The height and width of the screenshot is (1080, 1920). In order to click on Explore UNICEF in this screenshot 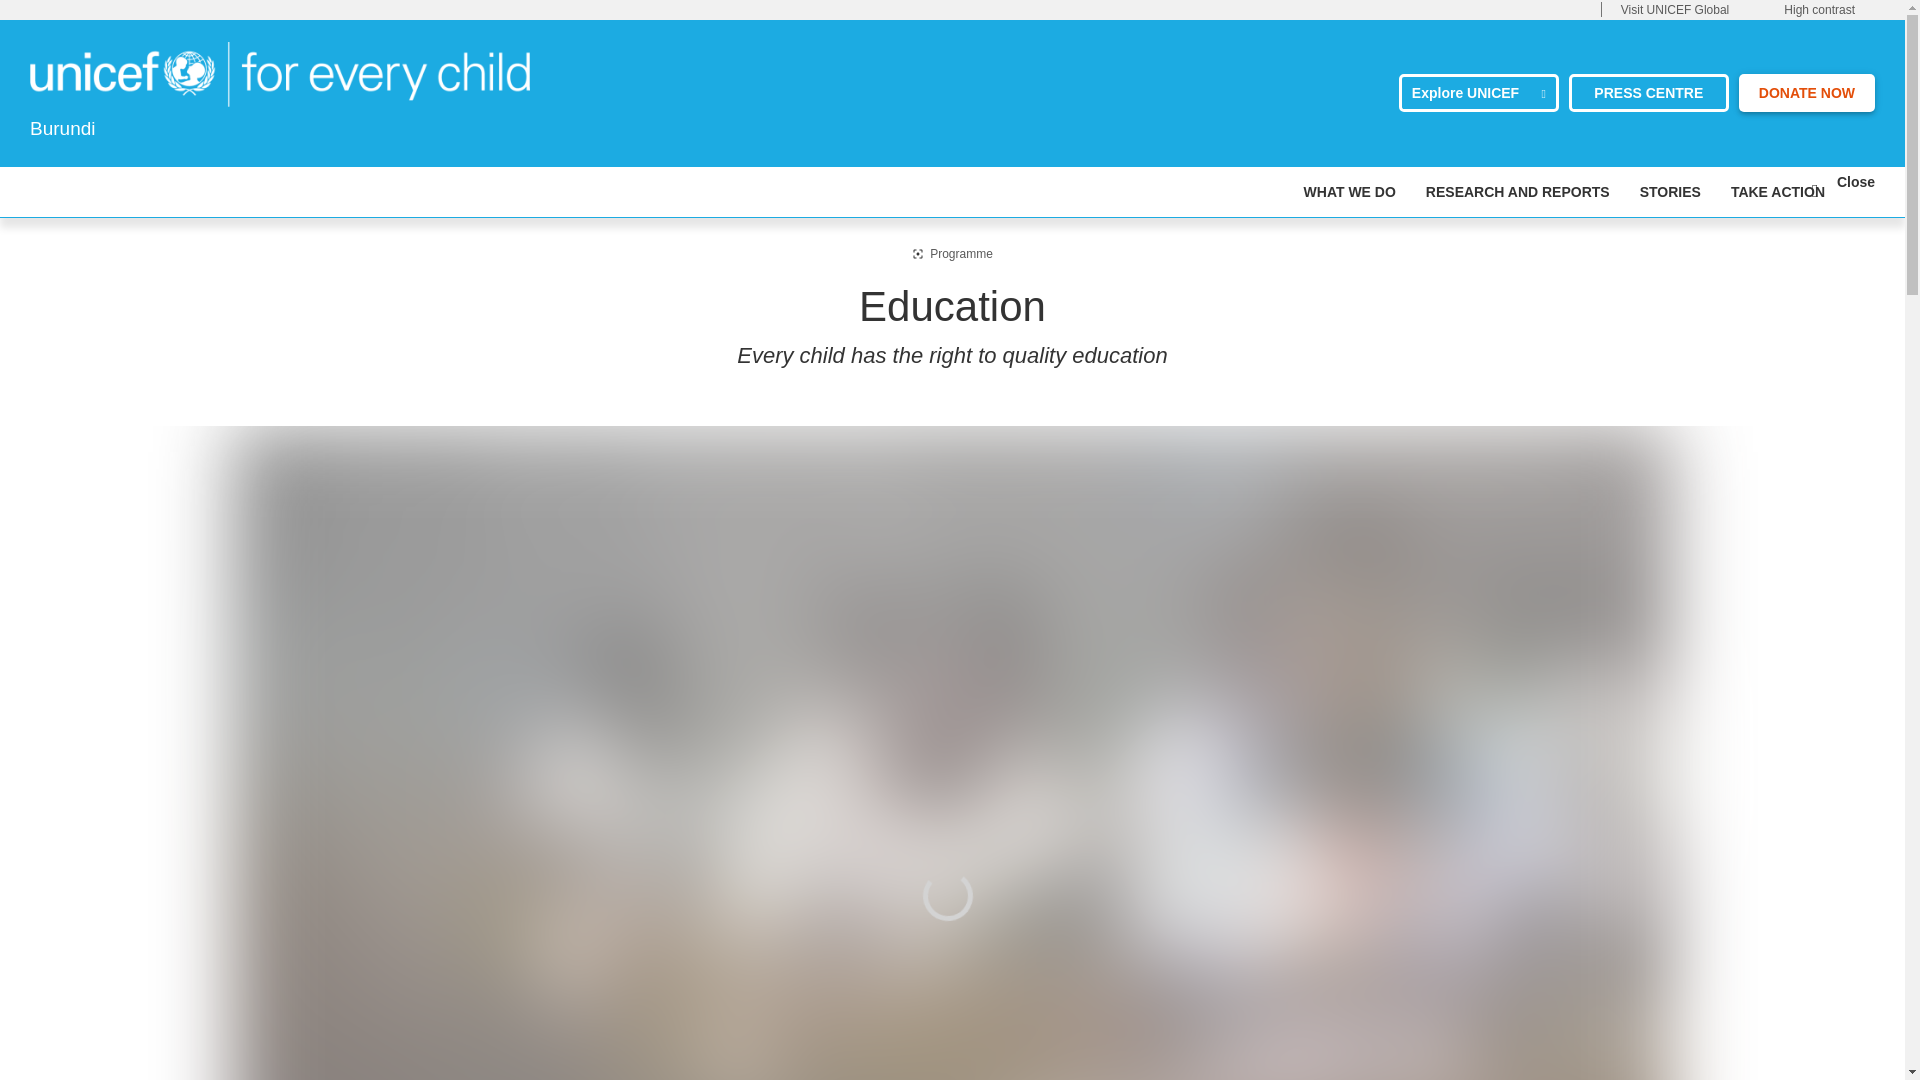, I will do `click(1479, 93)`.